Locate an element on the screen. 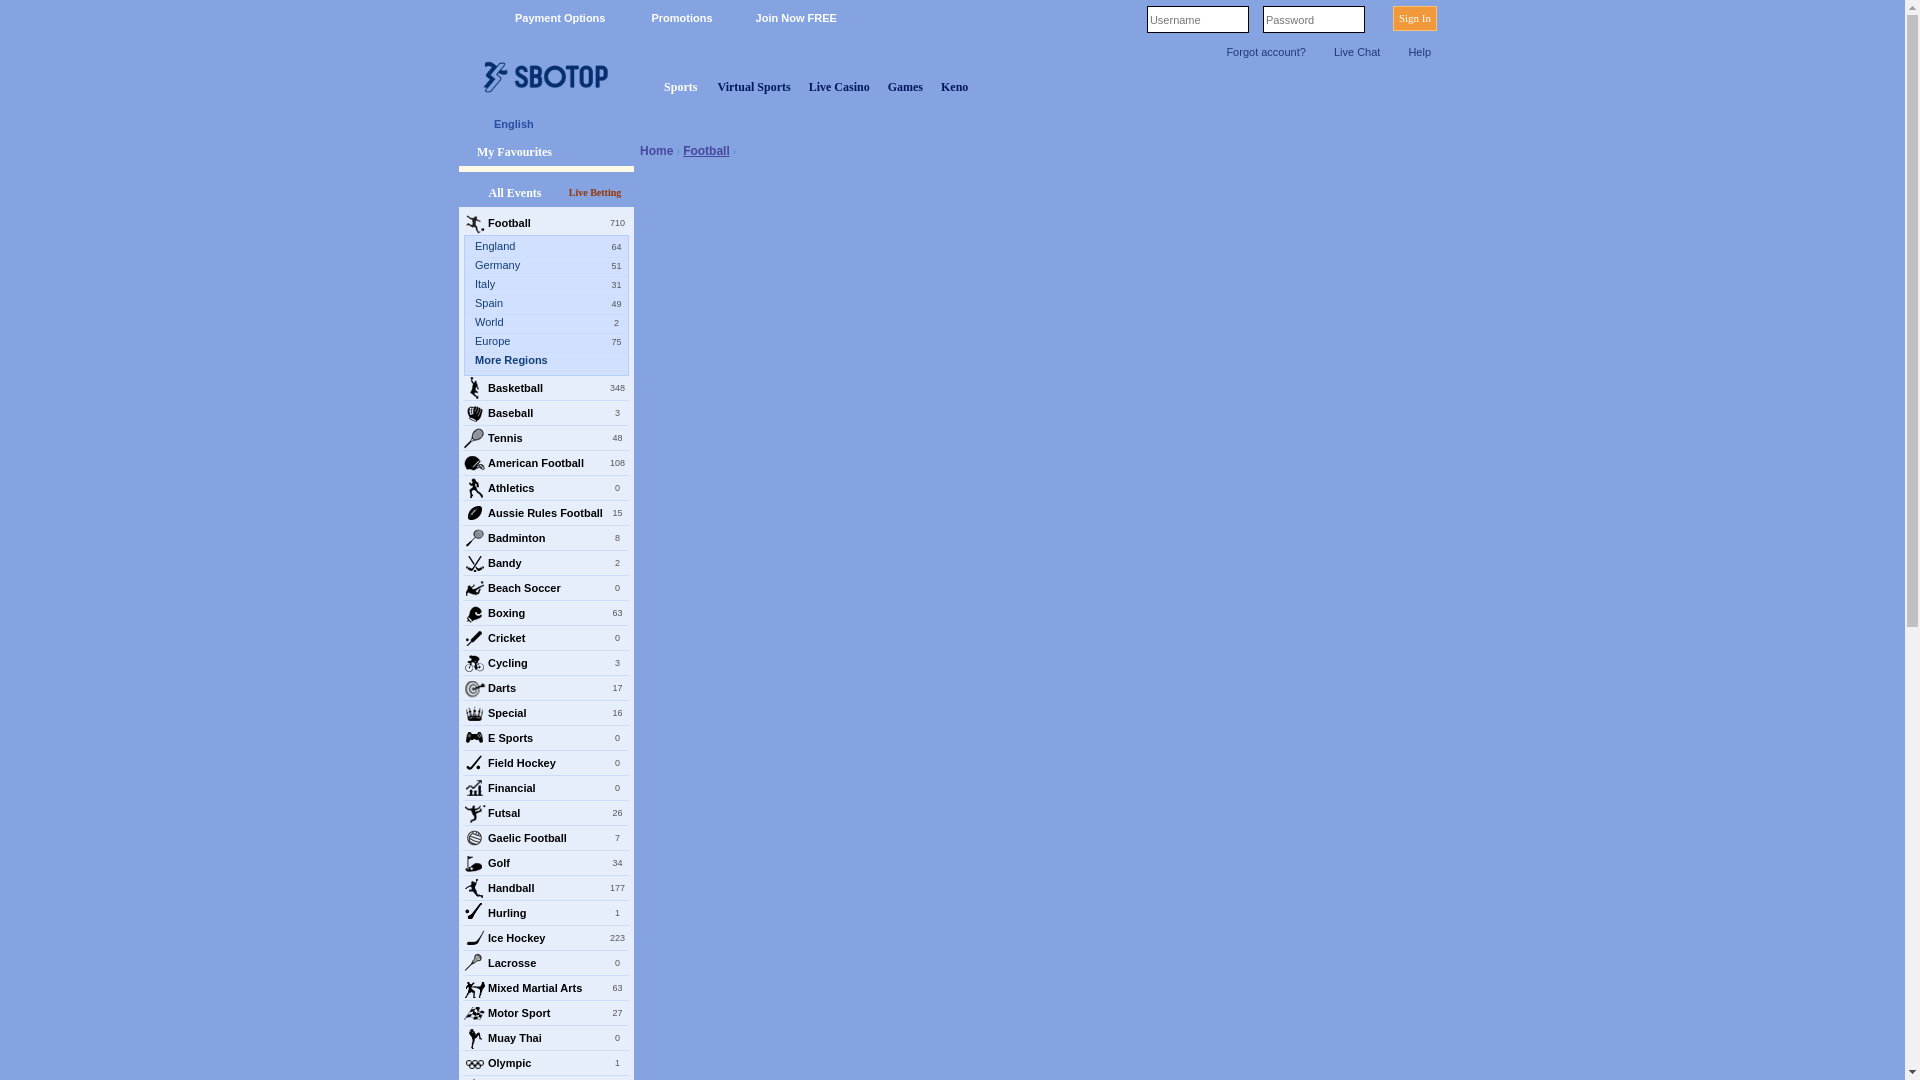 The width and height of the screenshot is (1920, 1080). SBOTOP Sports | Online Sports Live Betting - Join Now! is located at coordinates (540, 84).